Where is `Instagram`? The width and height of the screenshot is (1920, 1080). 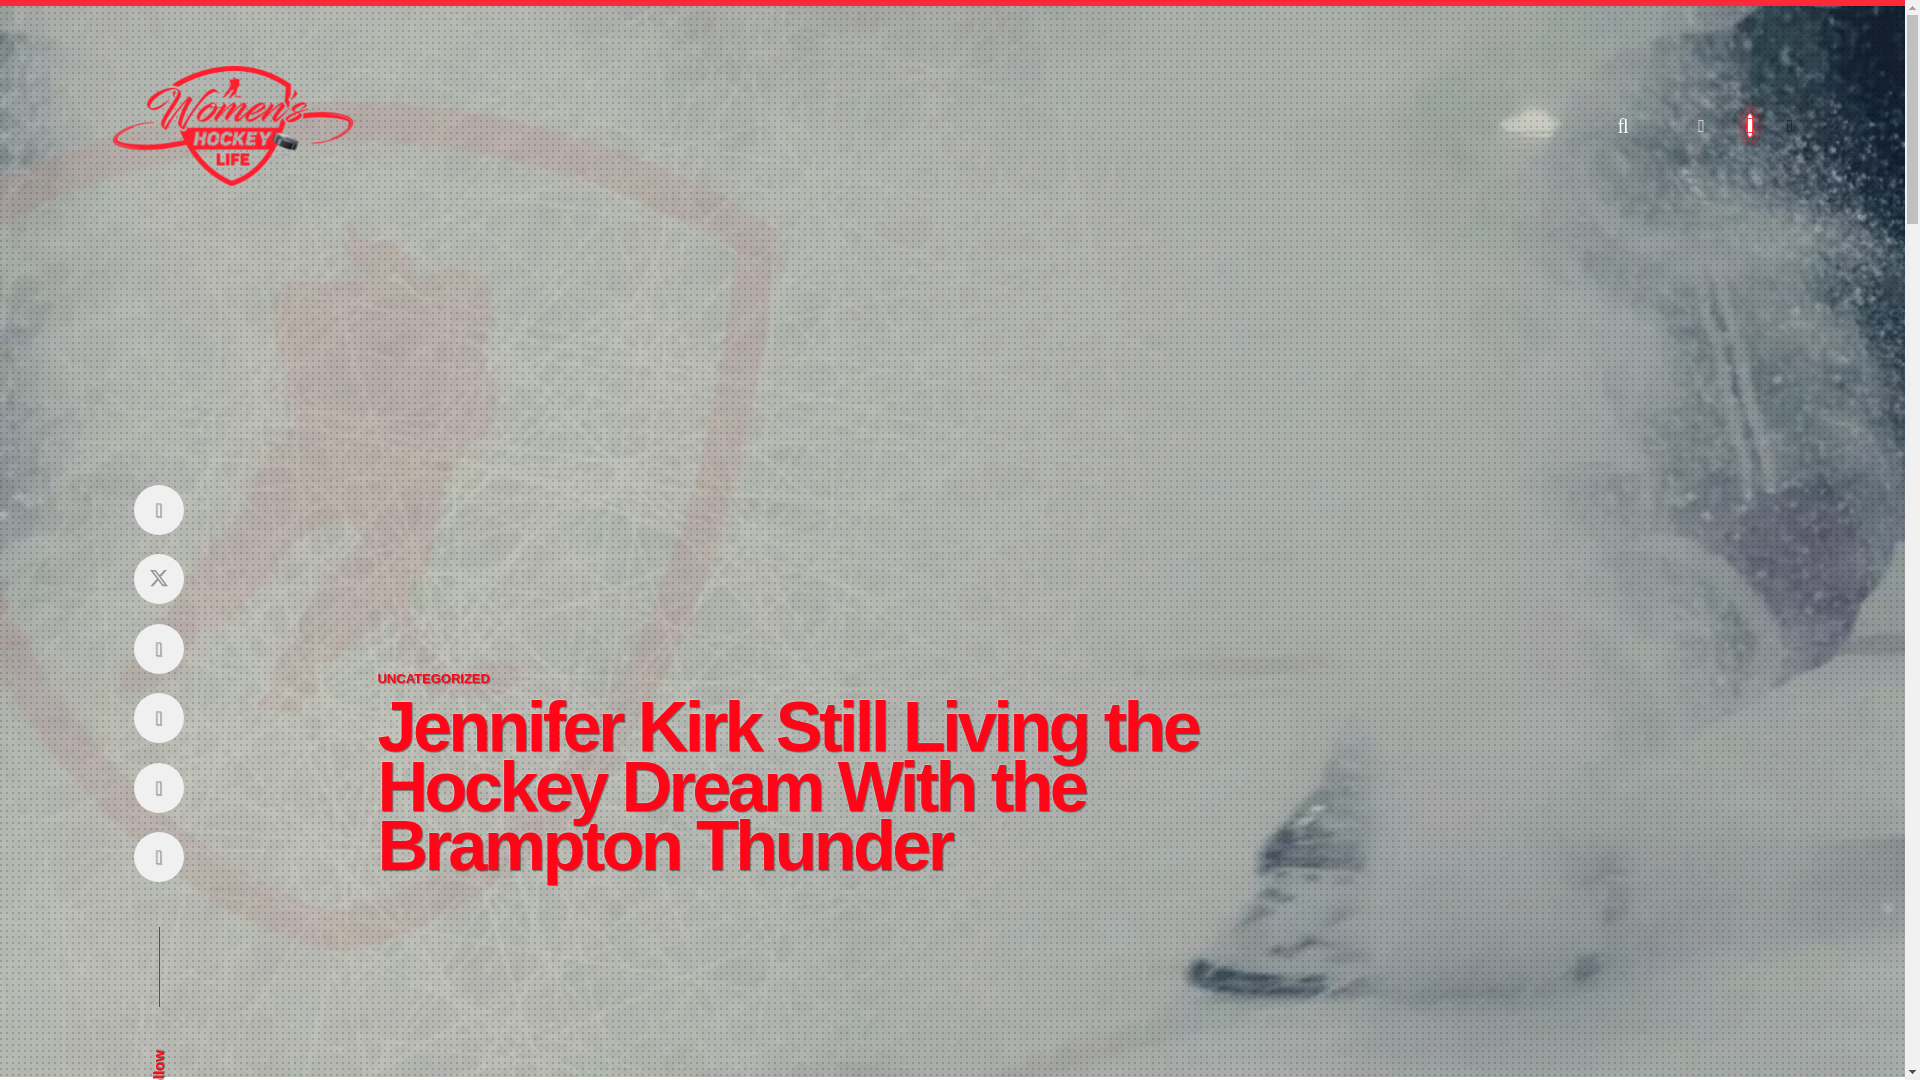
Instagram is located at coordinates (158, 648).